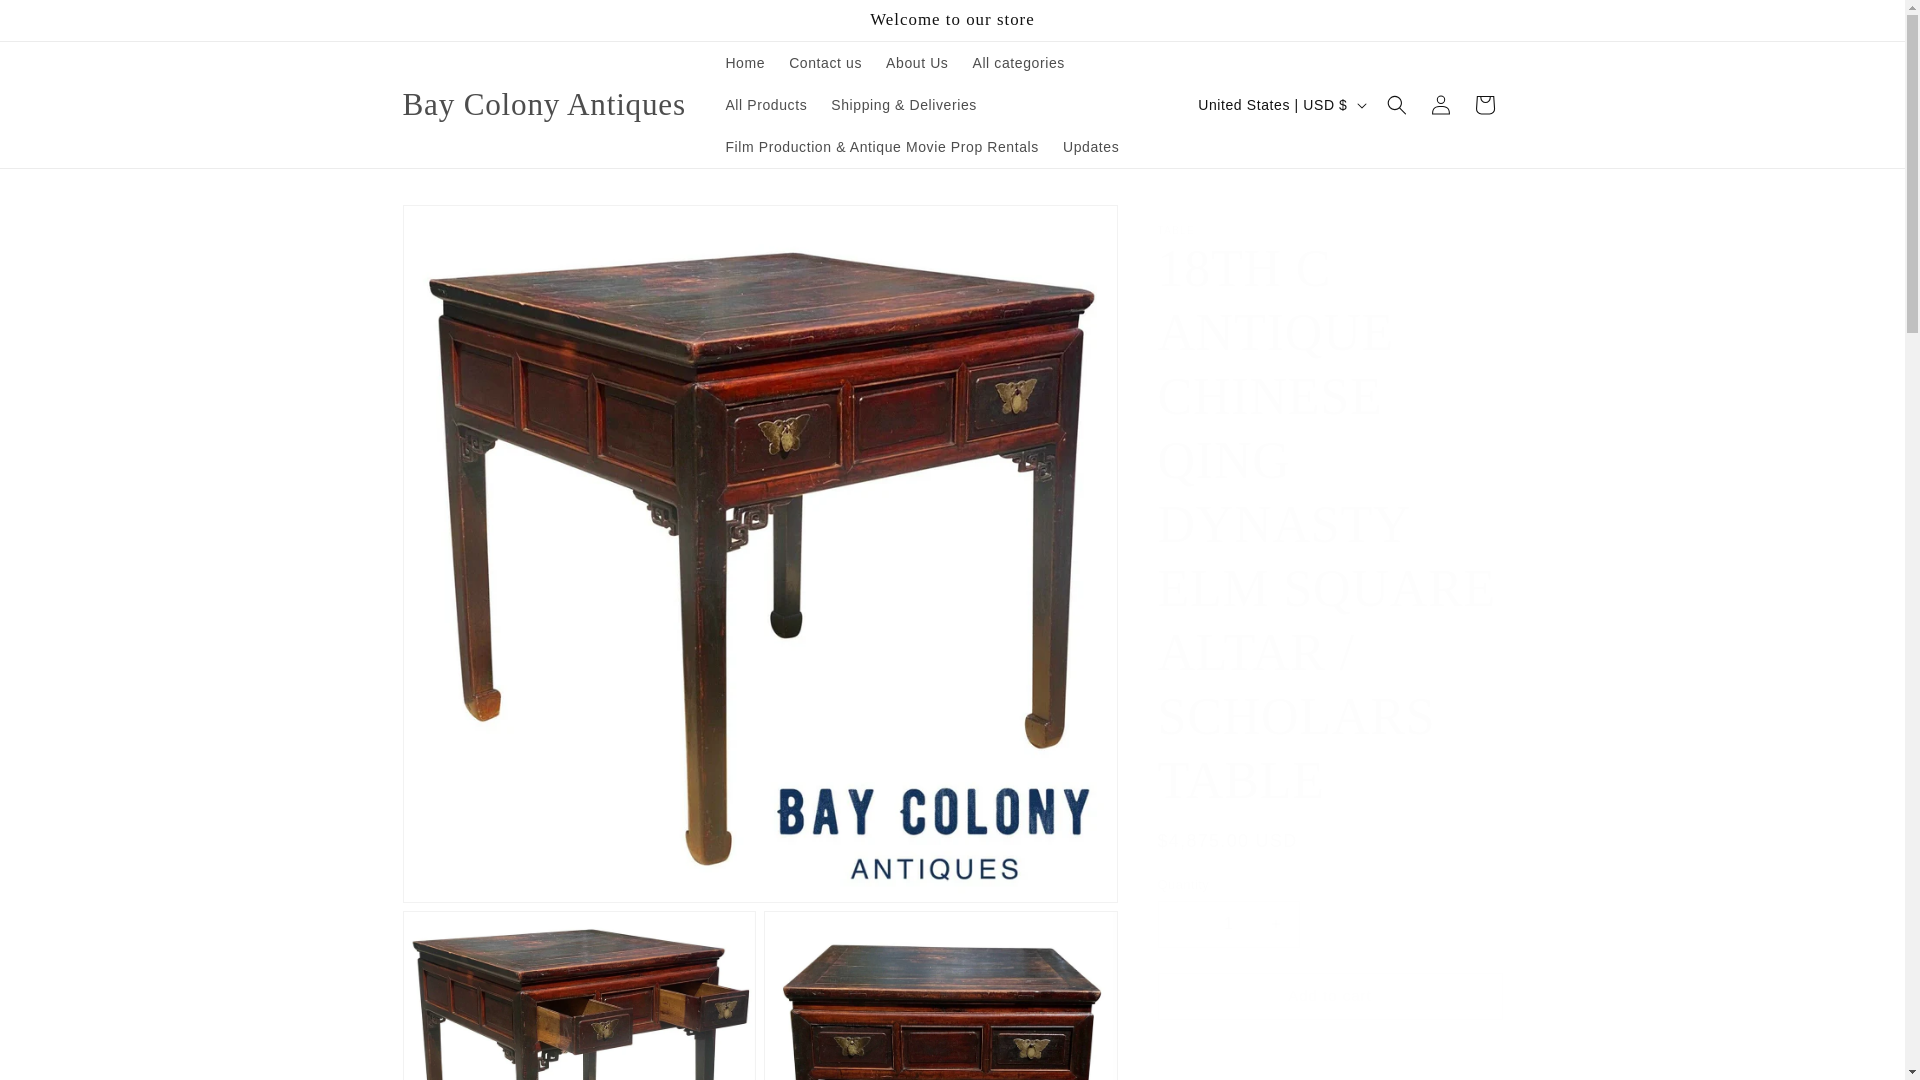 Image resolution: width=1920 pixels, height=1080 pixels. I want to click on 1, so click(1228, 924).